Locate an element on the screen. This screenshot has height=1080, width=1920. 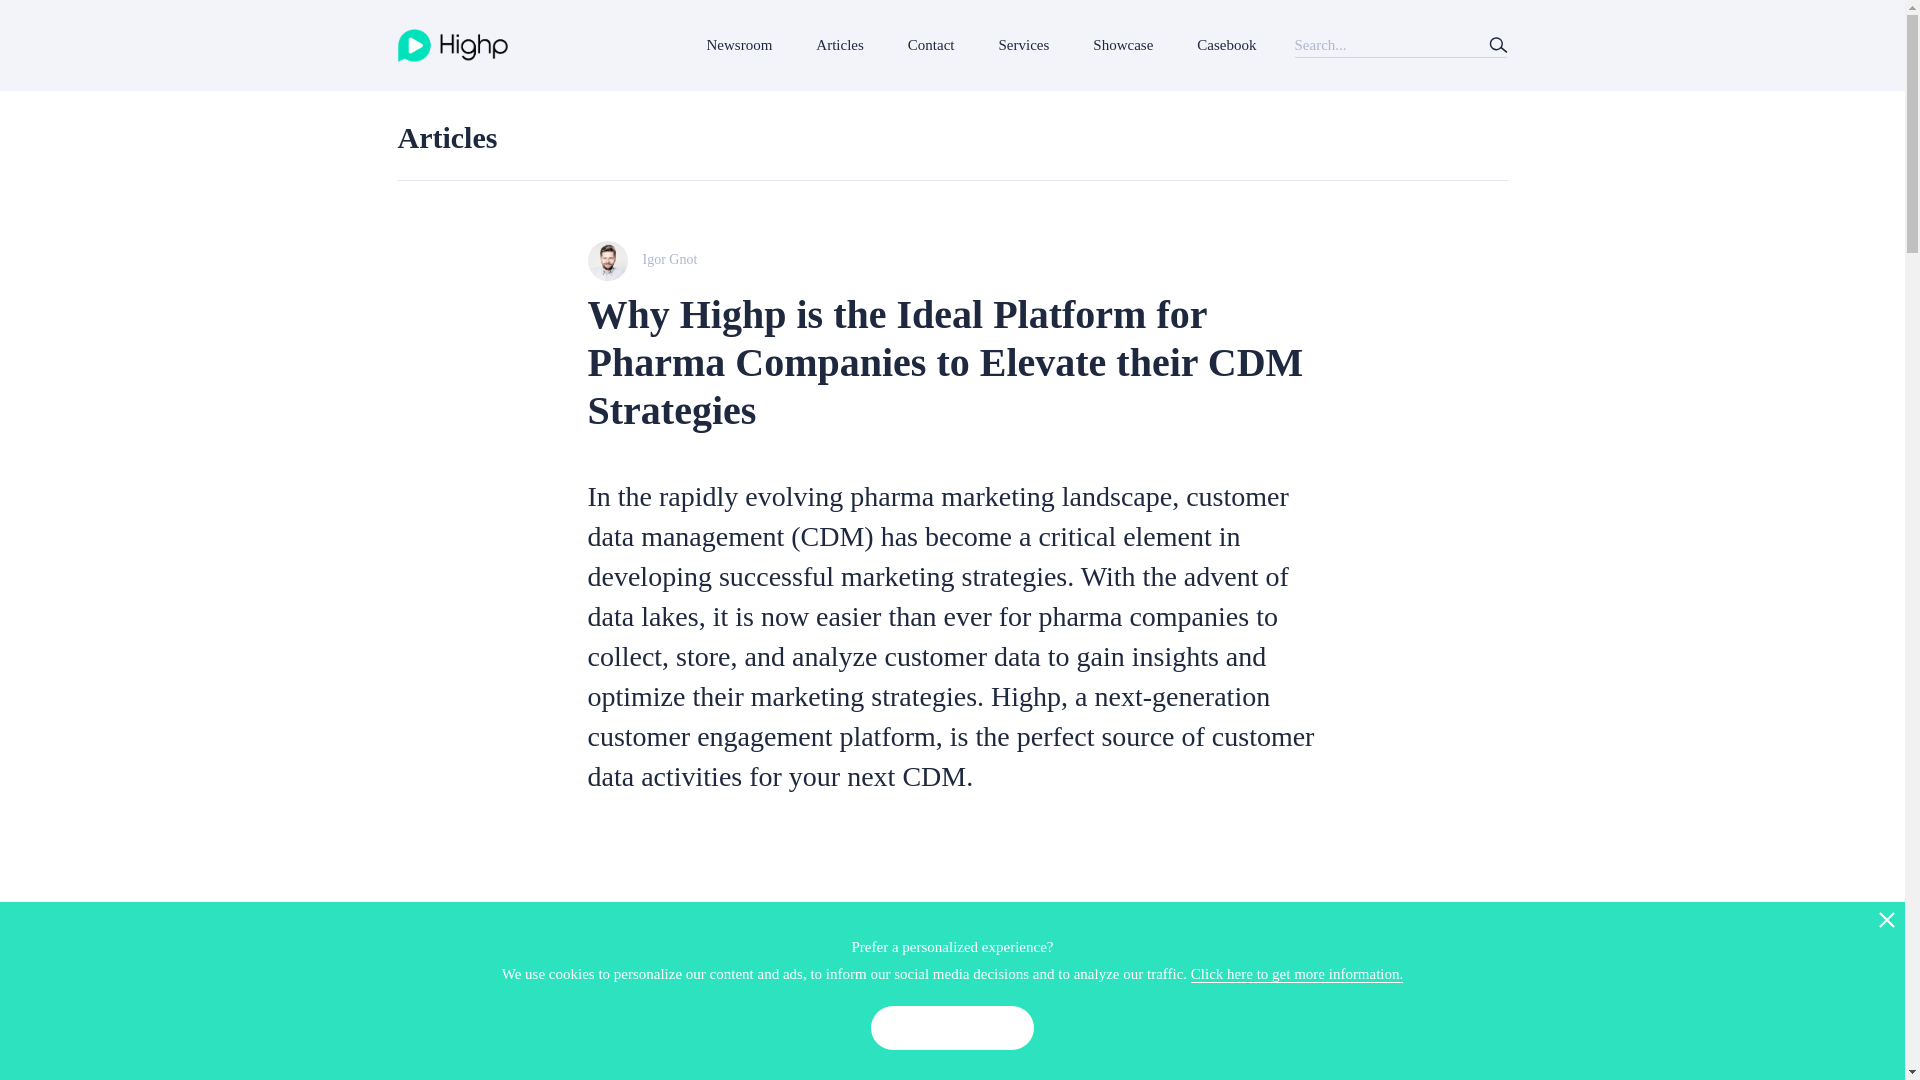
Newsroom is located at coordinates (740, 45).